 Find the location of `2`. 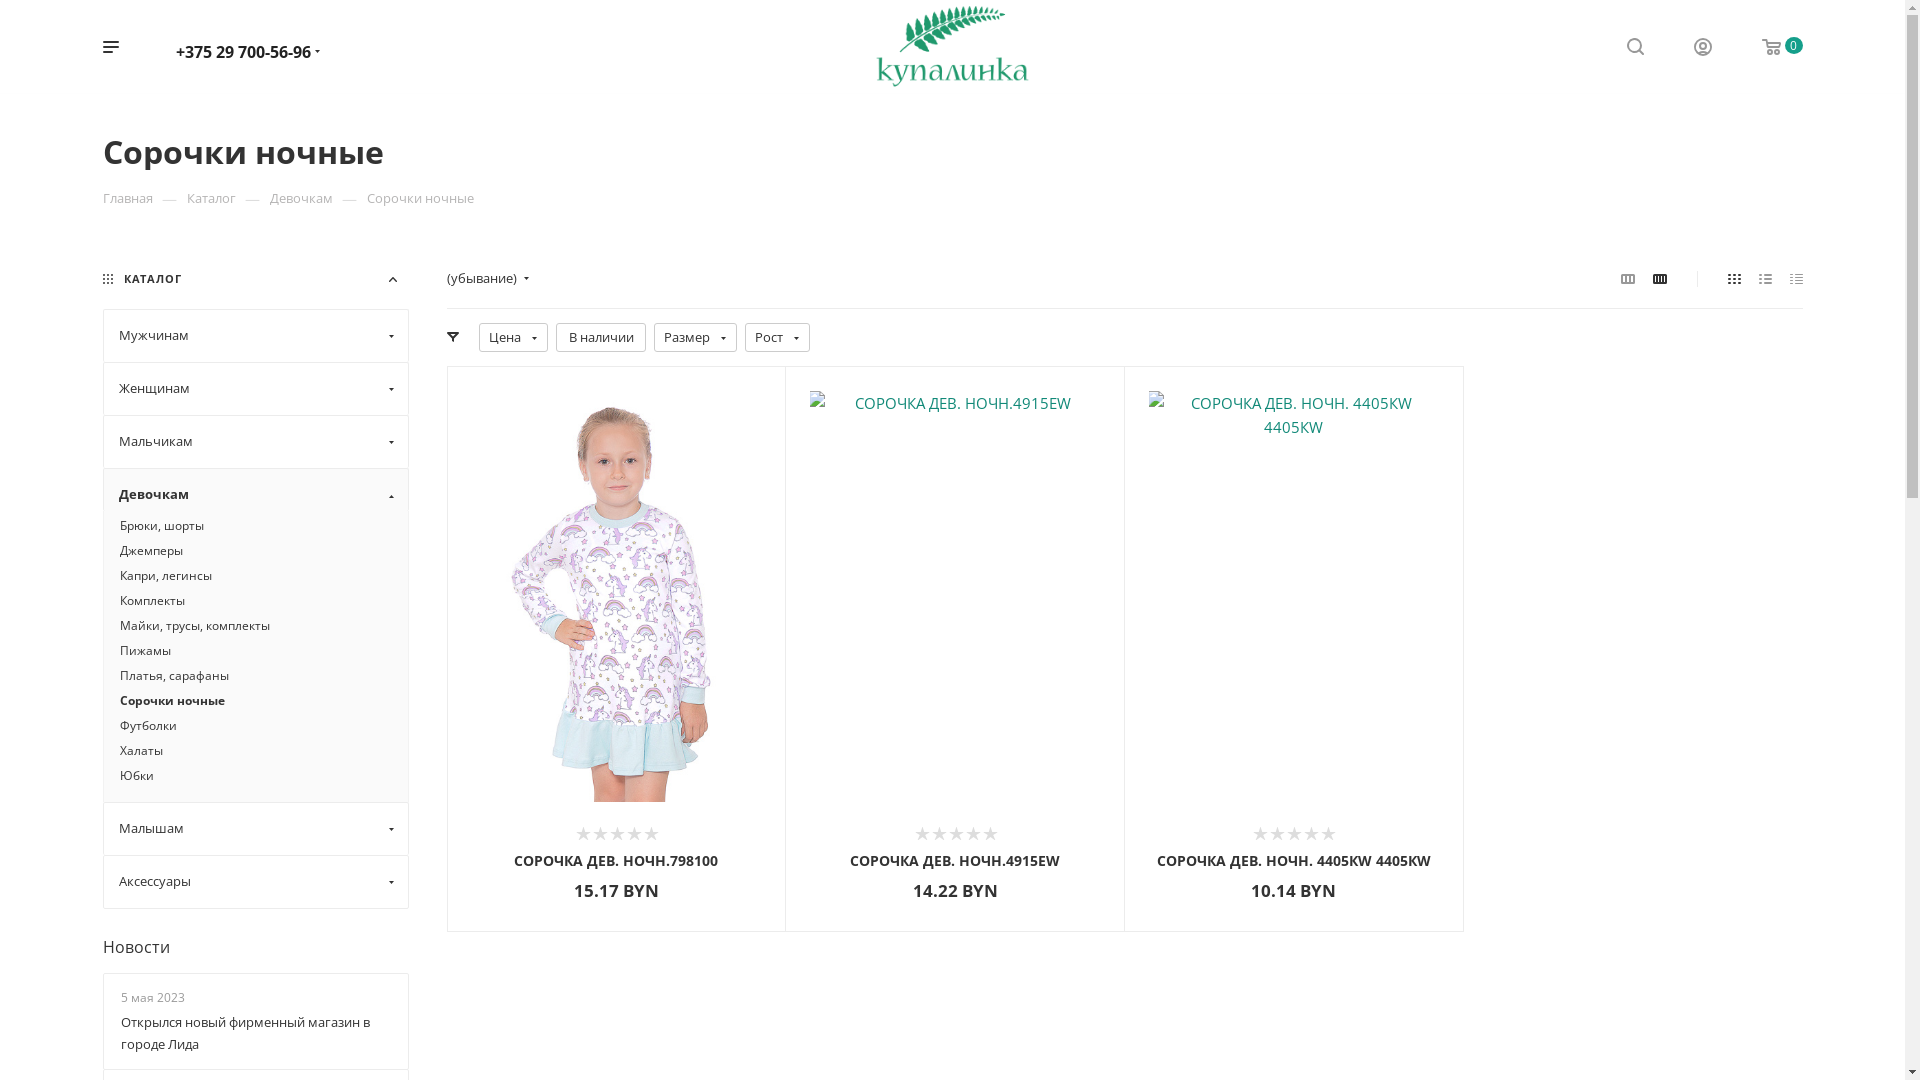

2 is located at coordinates (1276, 834).